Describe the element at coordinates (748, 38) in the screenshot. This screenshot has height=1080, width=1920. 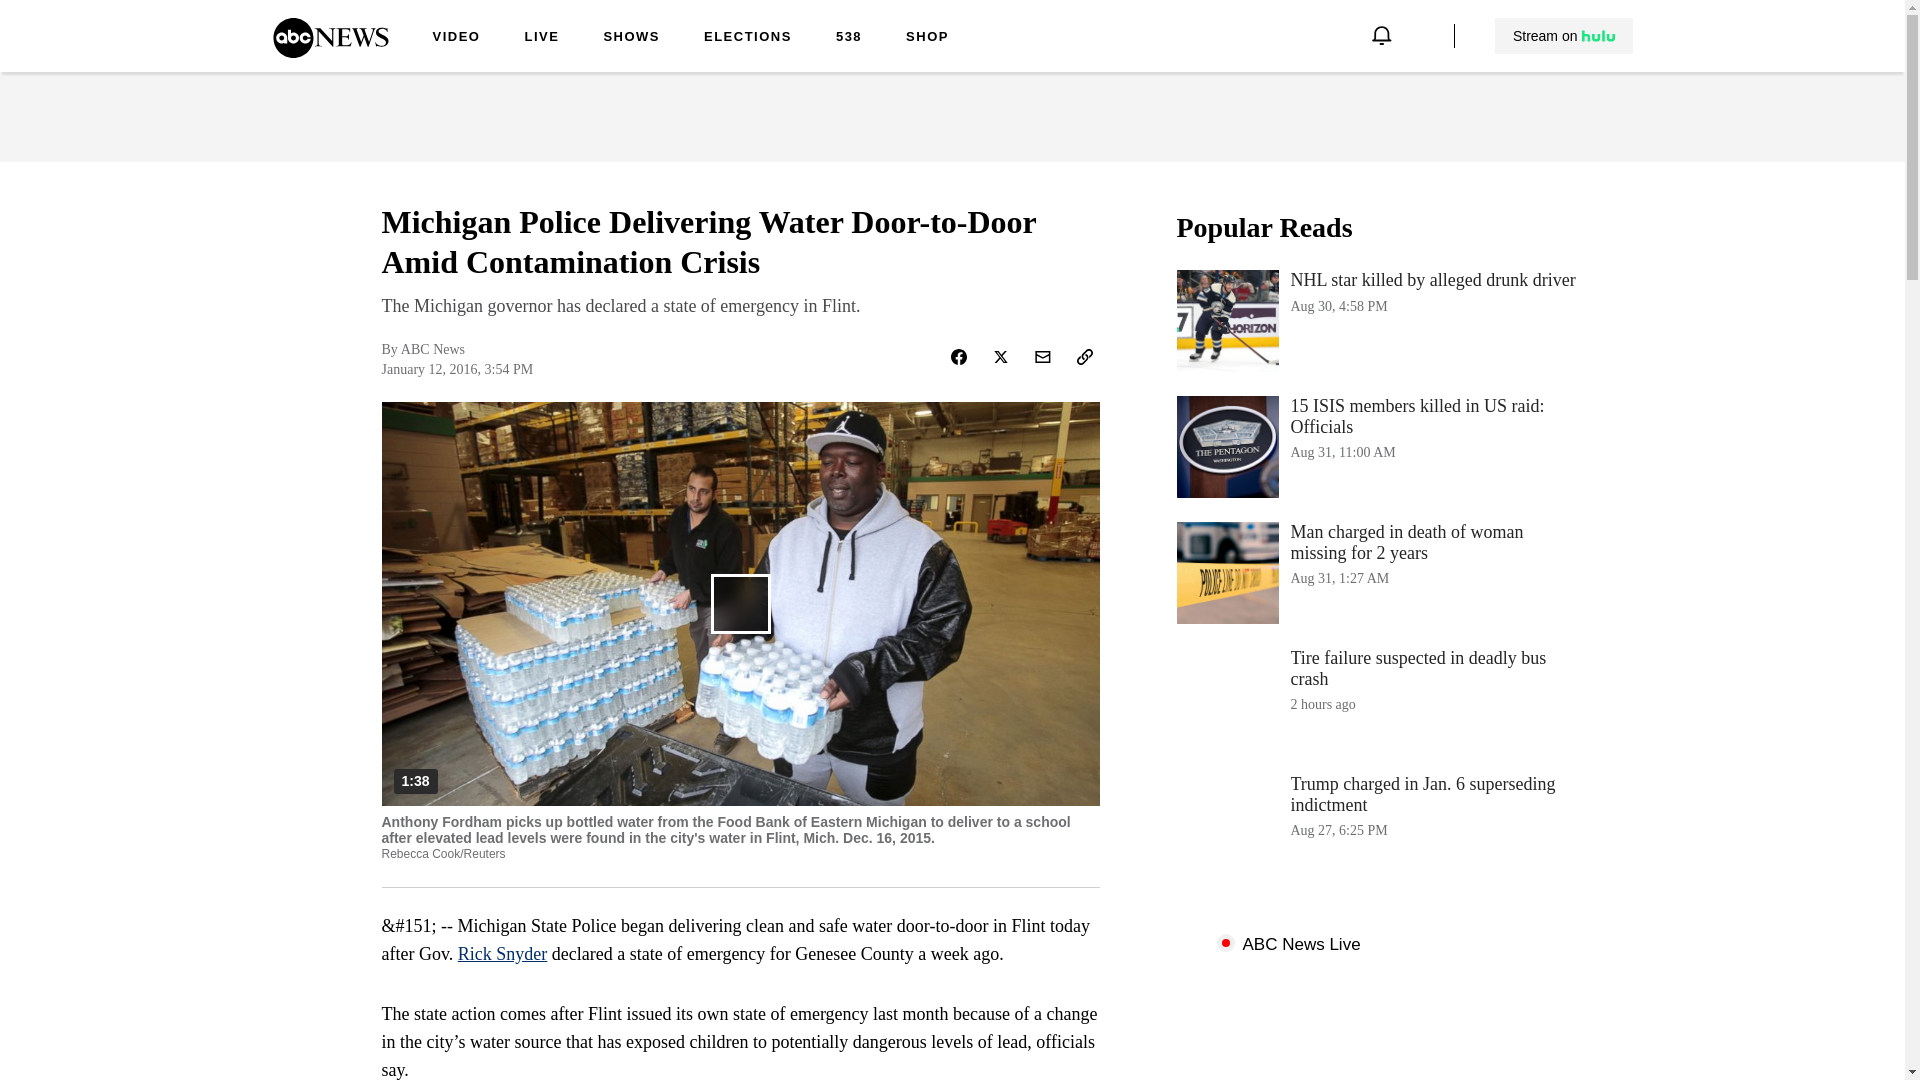
I see `Stream on` at that location.